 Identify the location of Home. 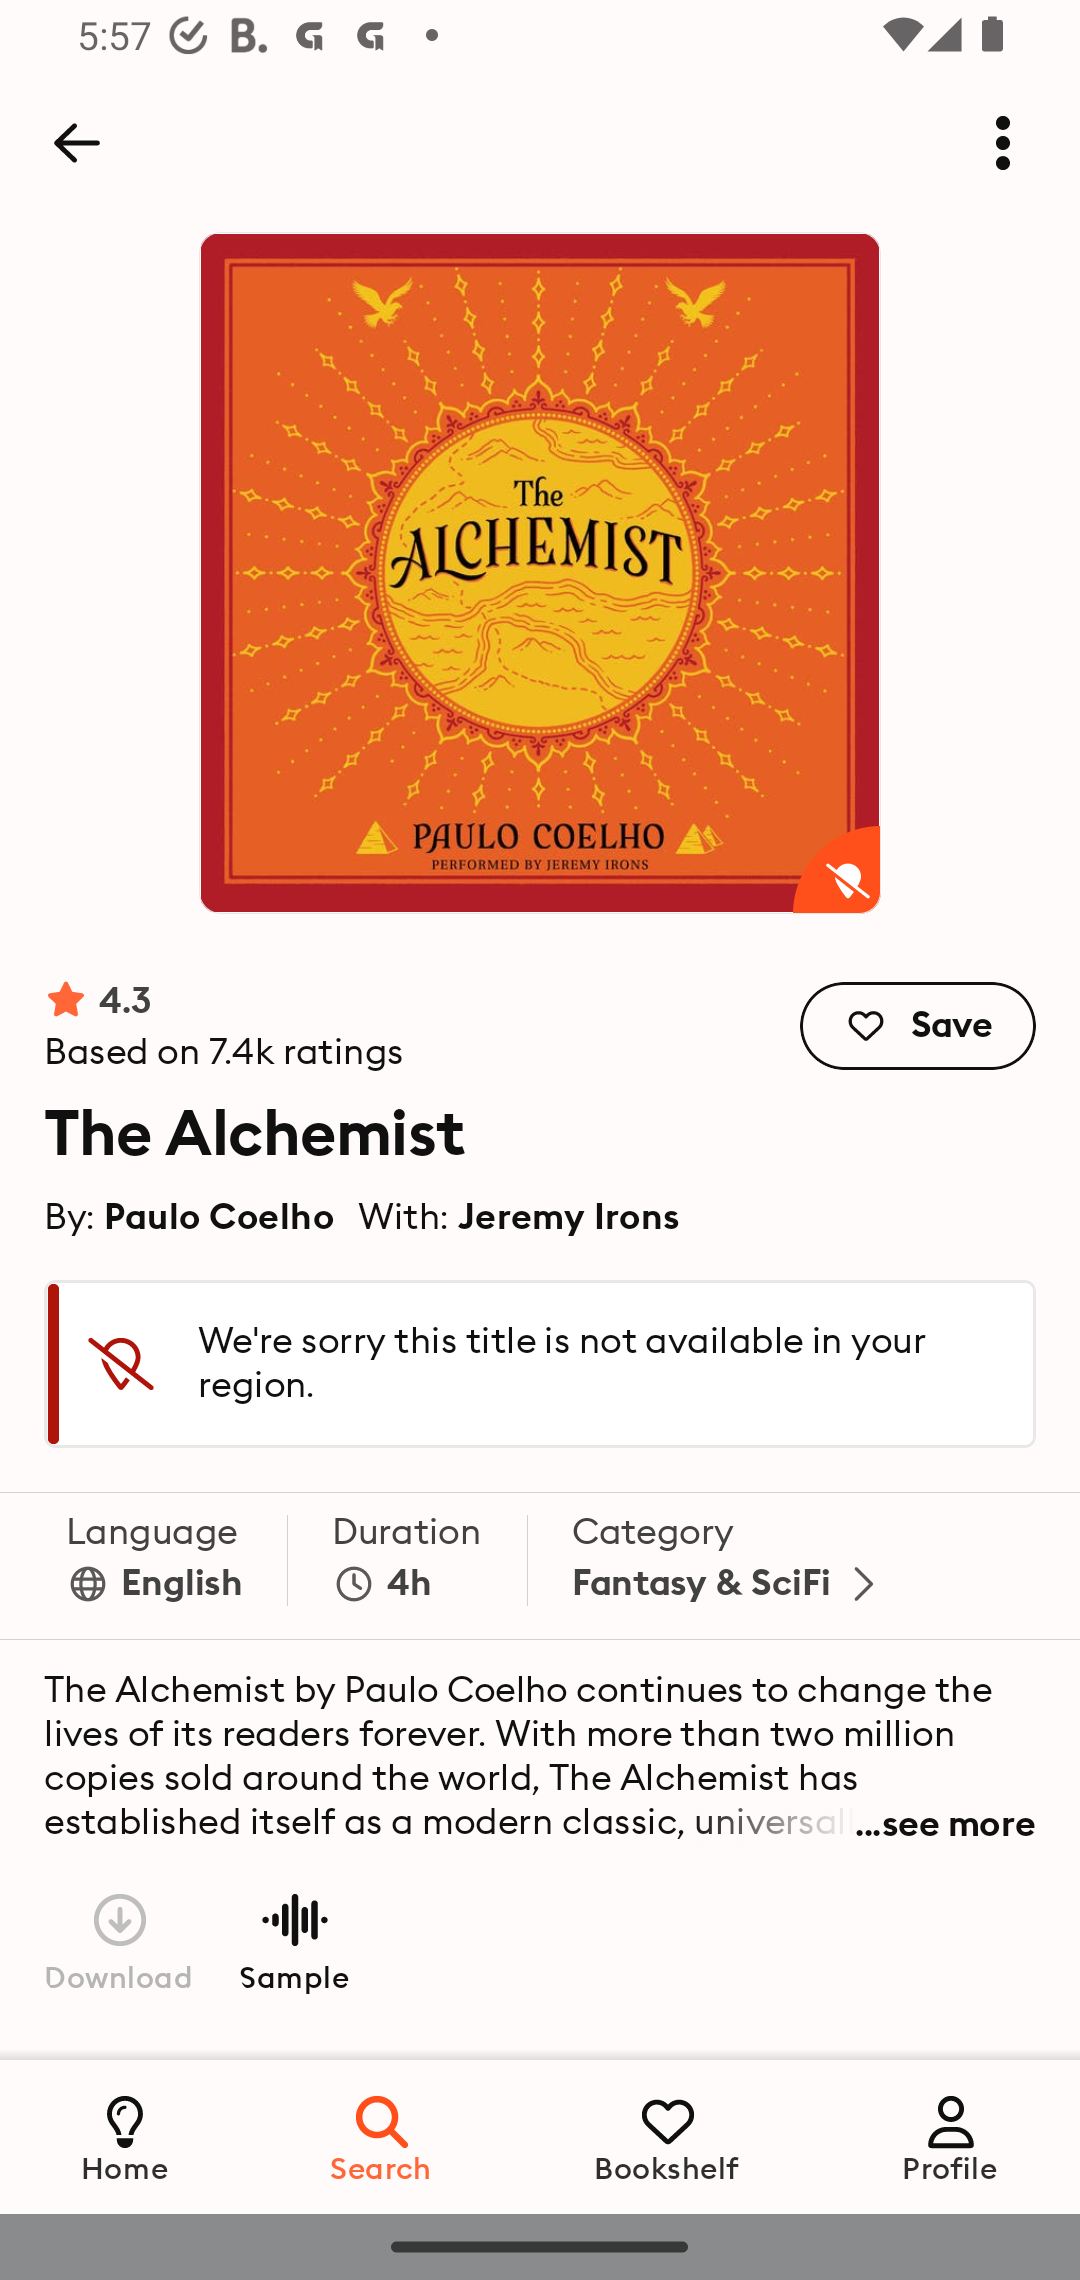
(125, 2136).